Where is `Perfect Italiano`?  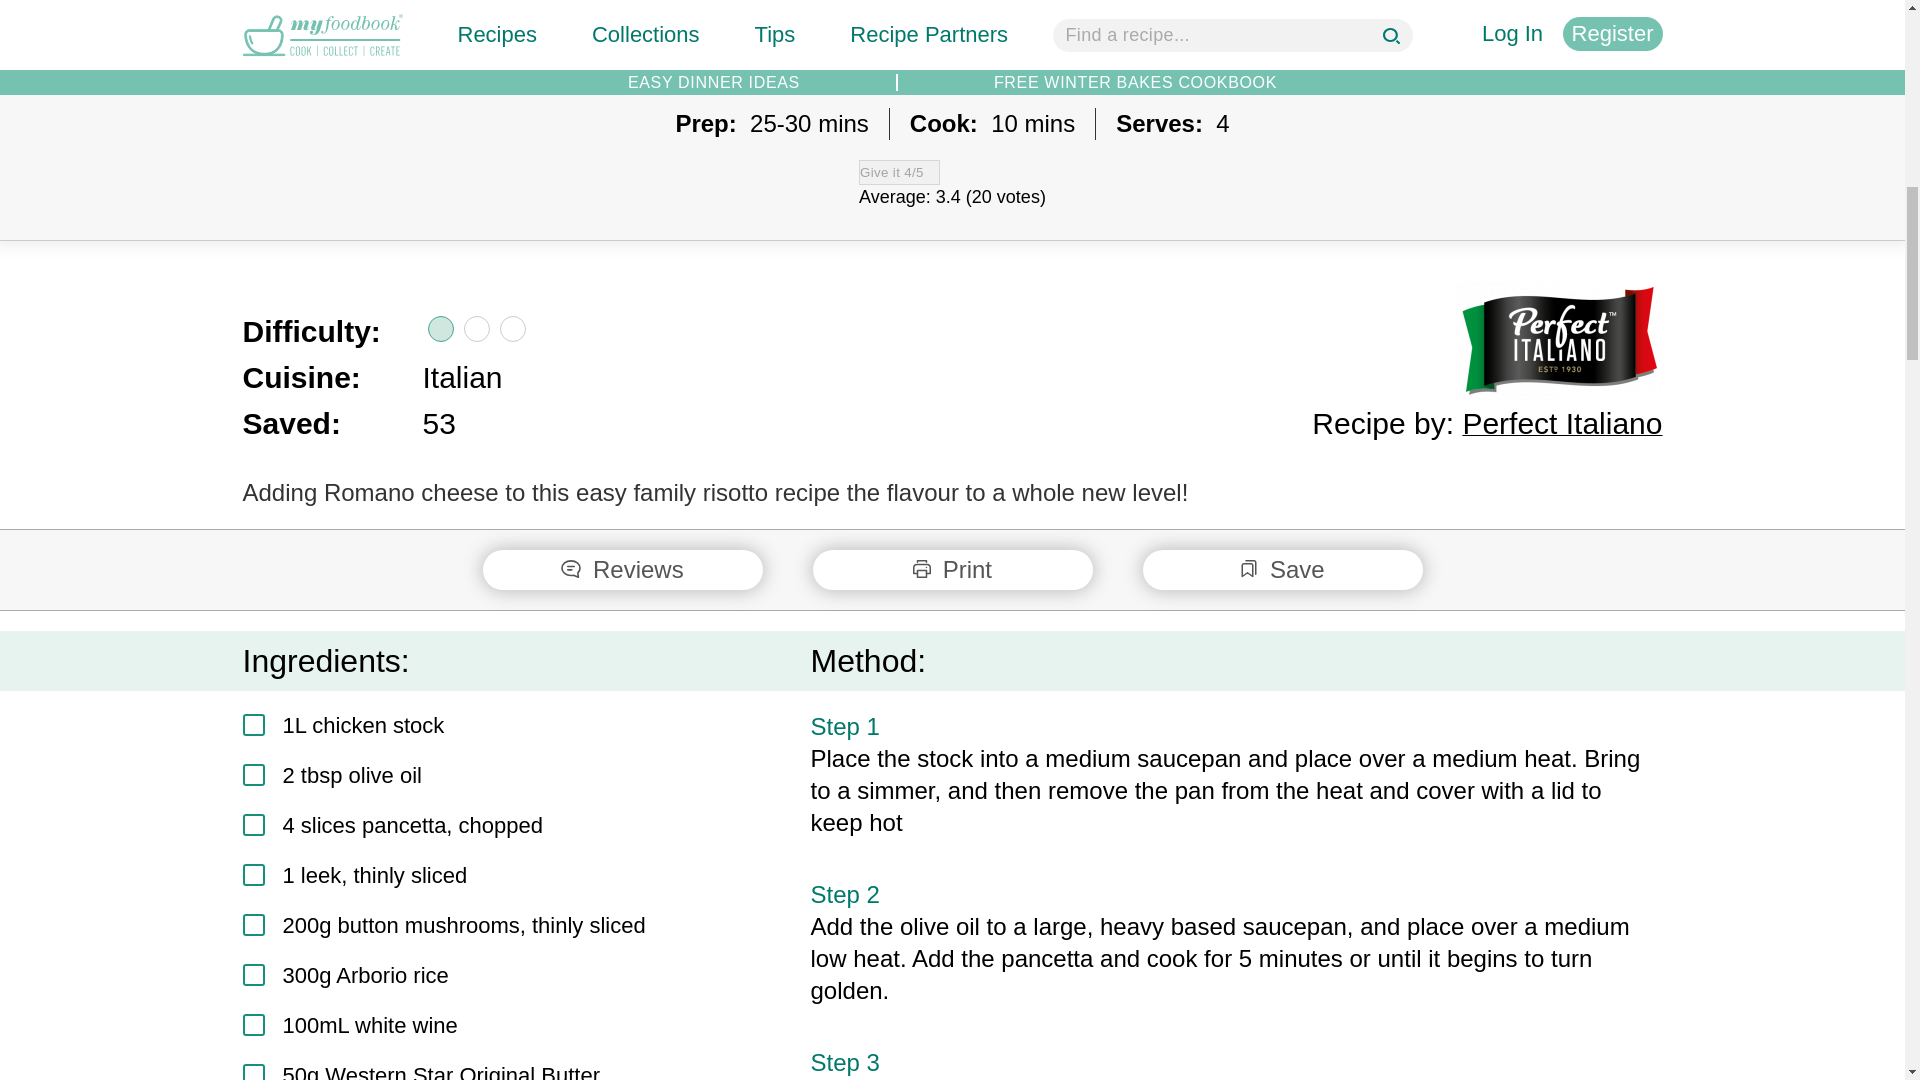
Perfect Italiano is located at coordinates (1562, 423).